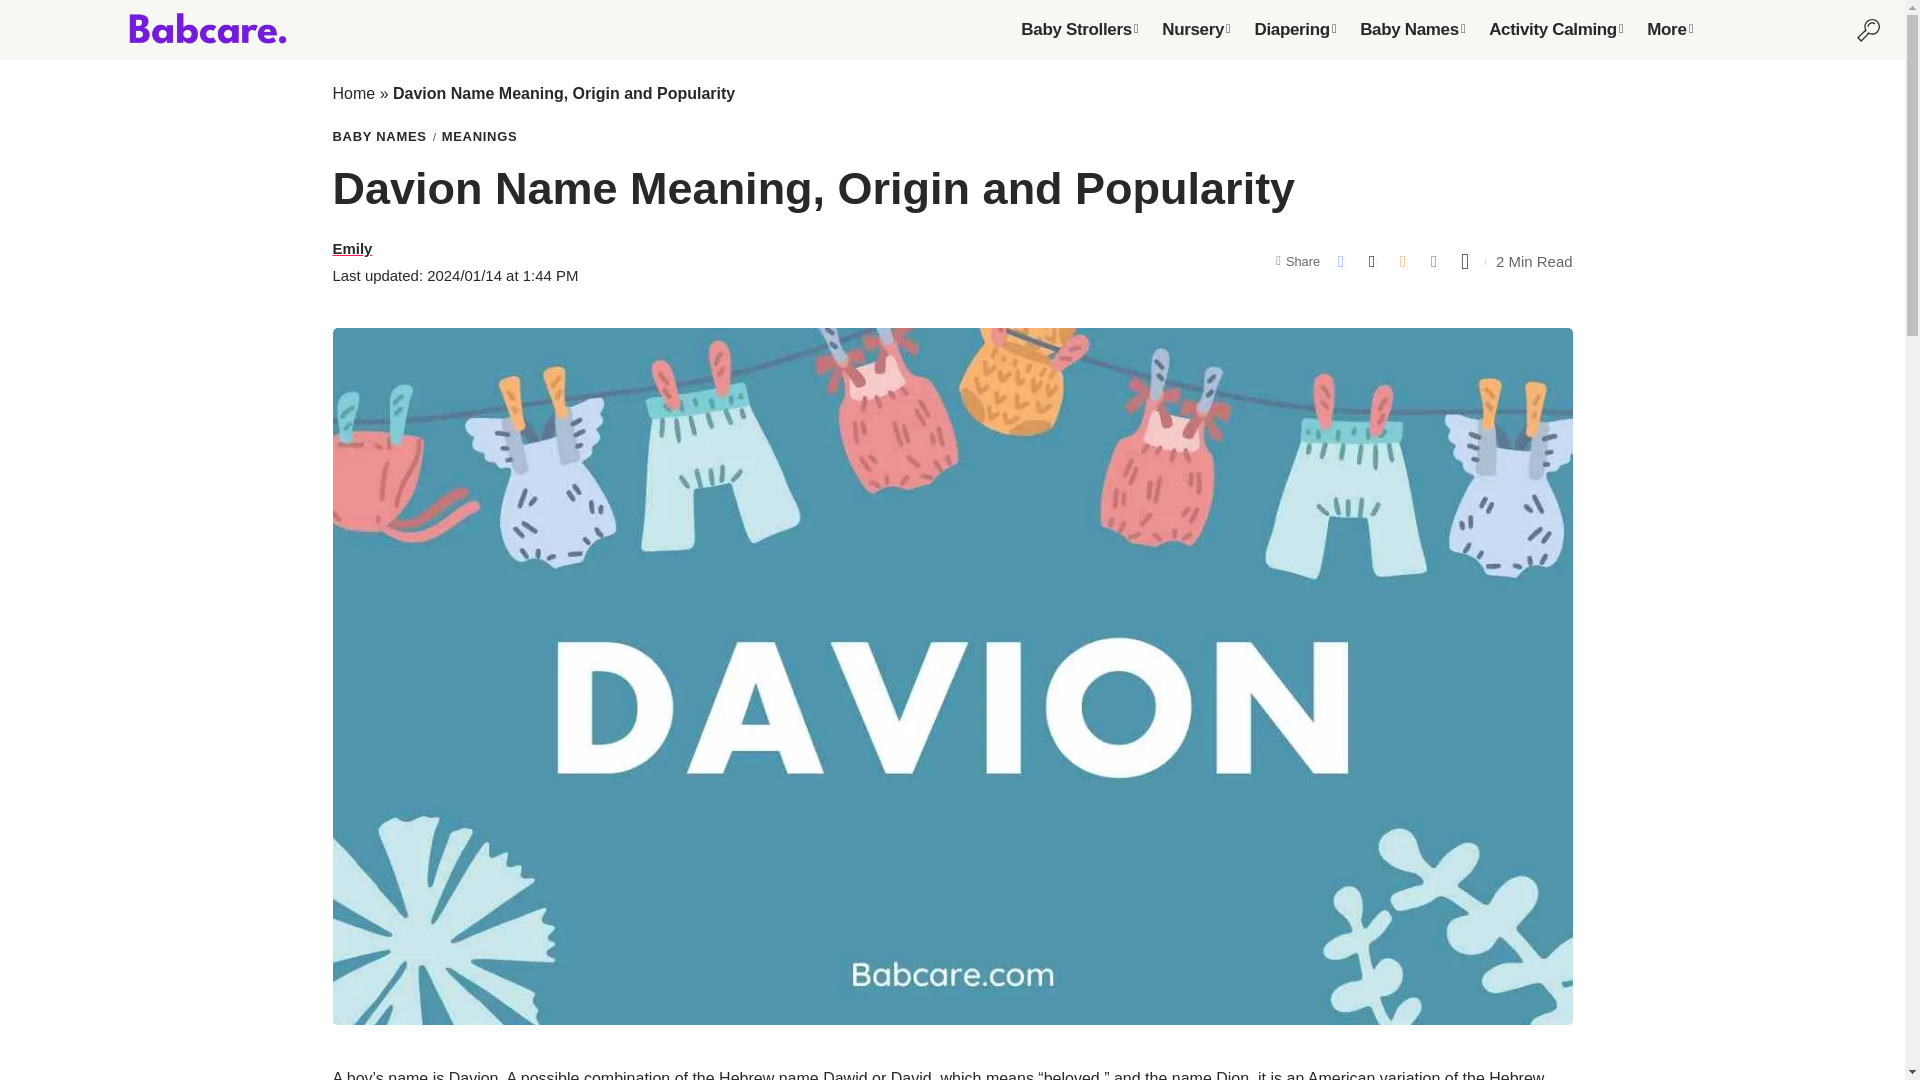 The height and width of the screenshot is (1080, 1920). I want to click on Diapering, so click(1294, 29).